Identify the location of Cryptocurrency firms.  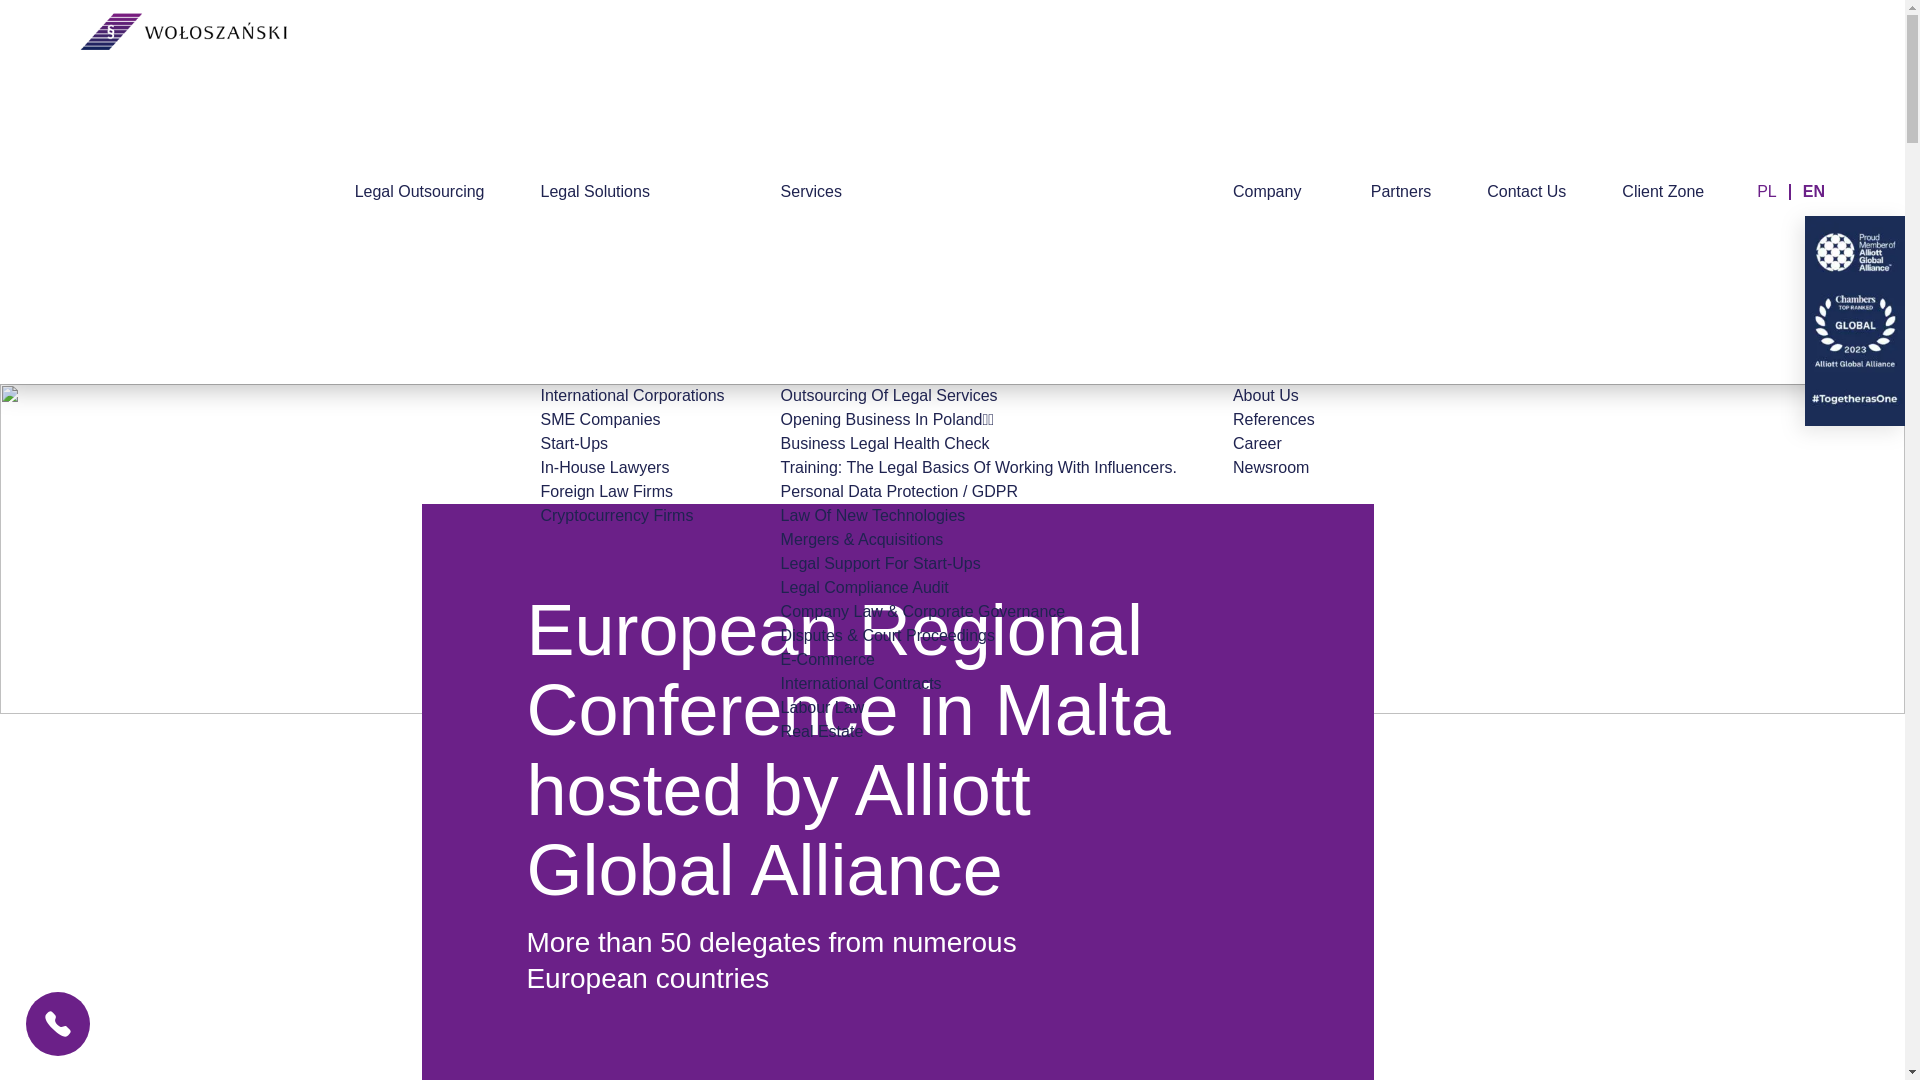
(631, 516).